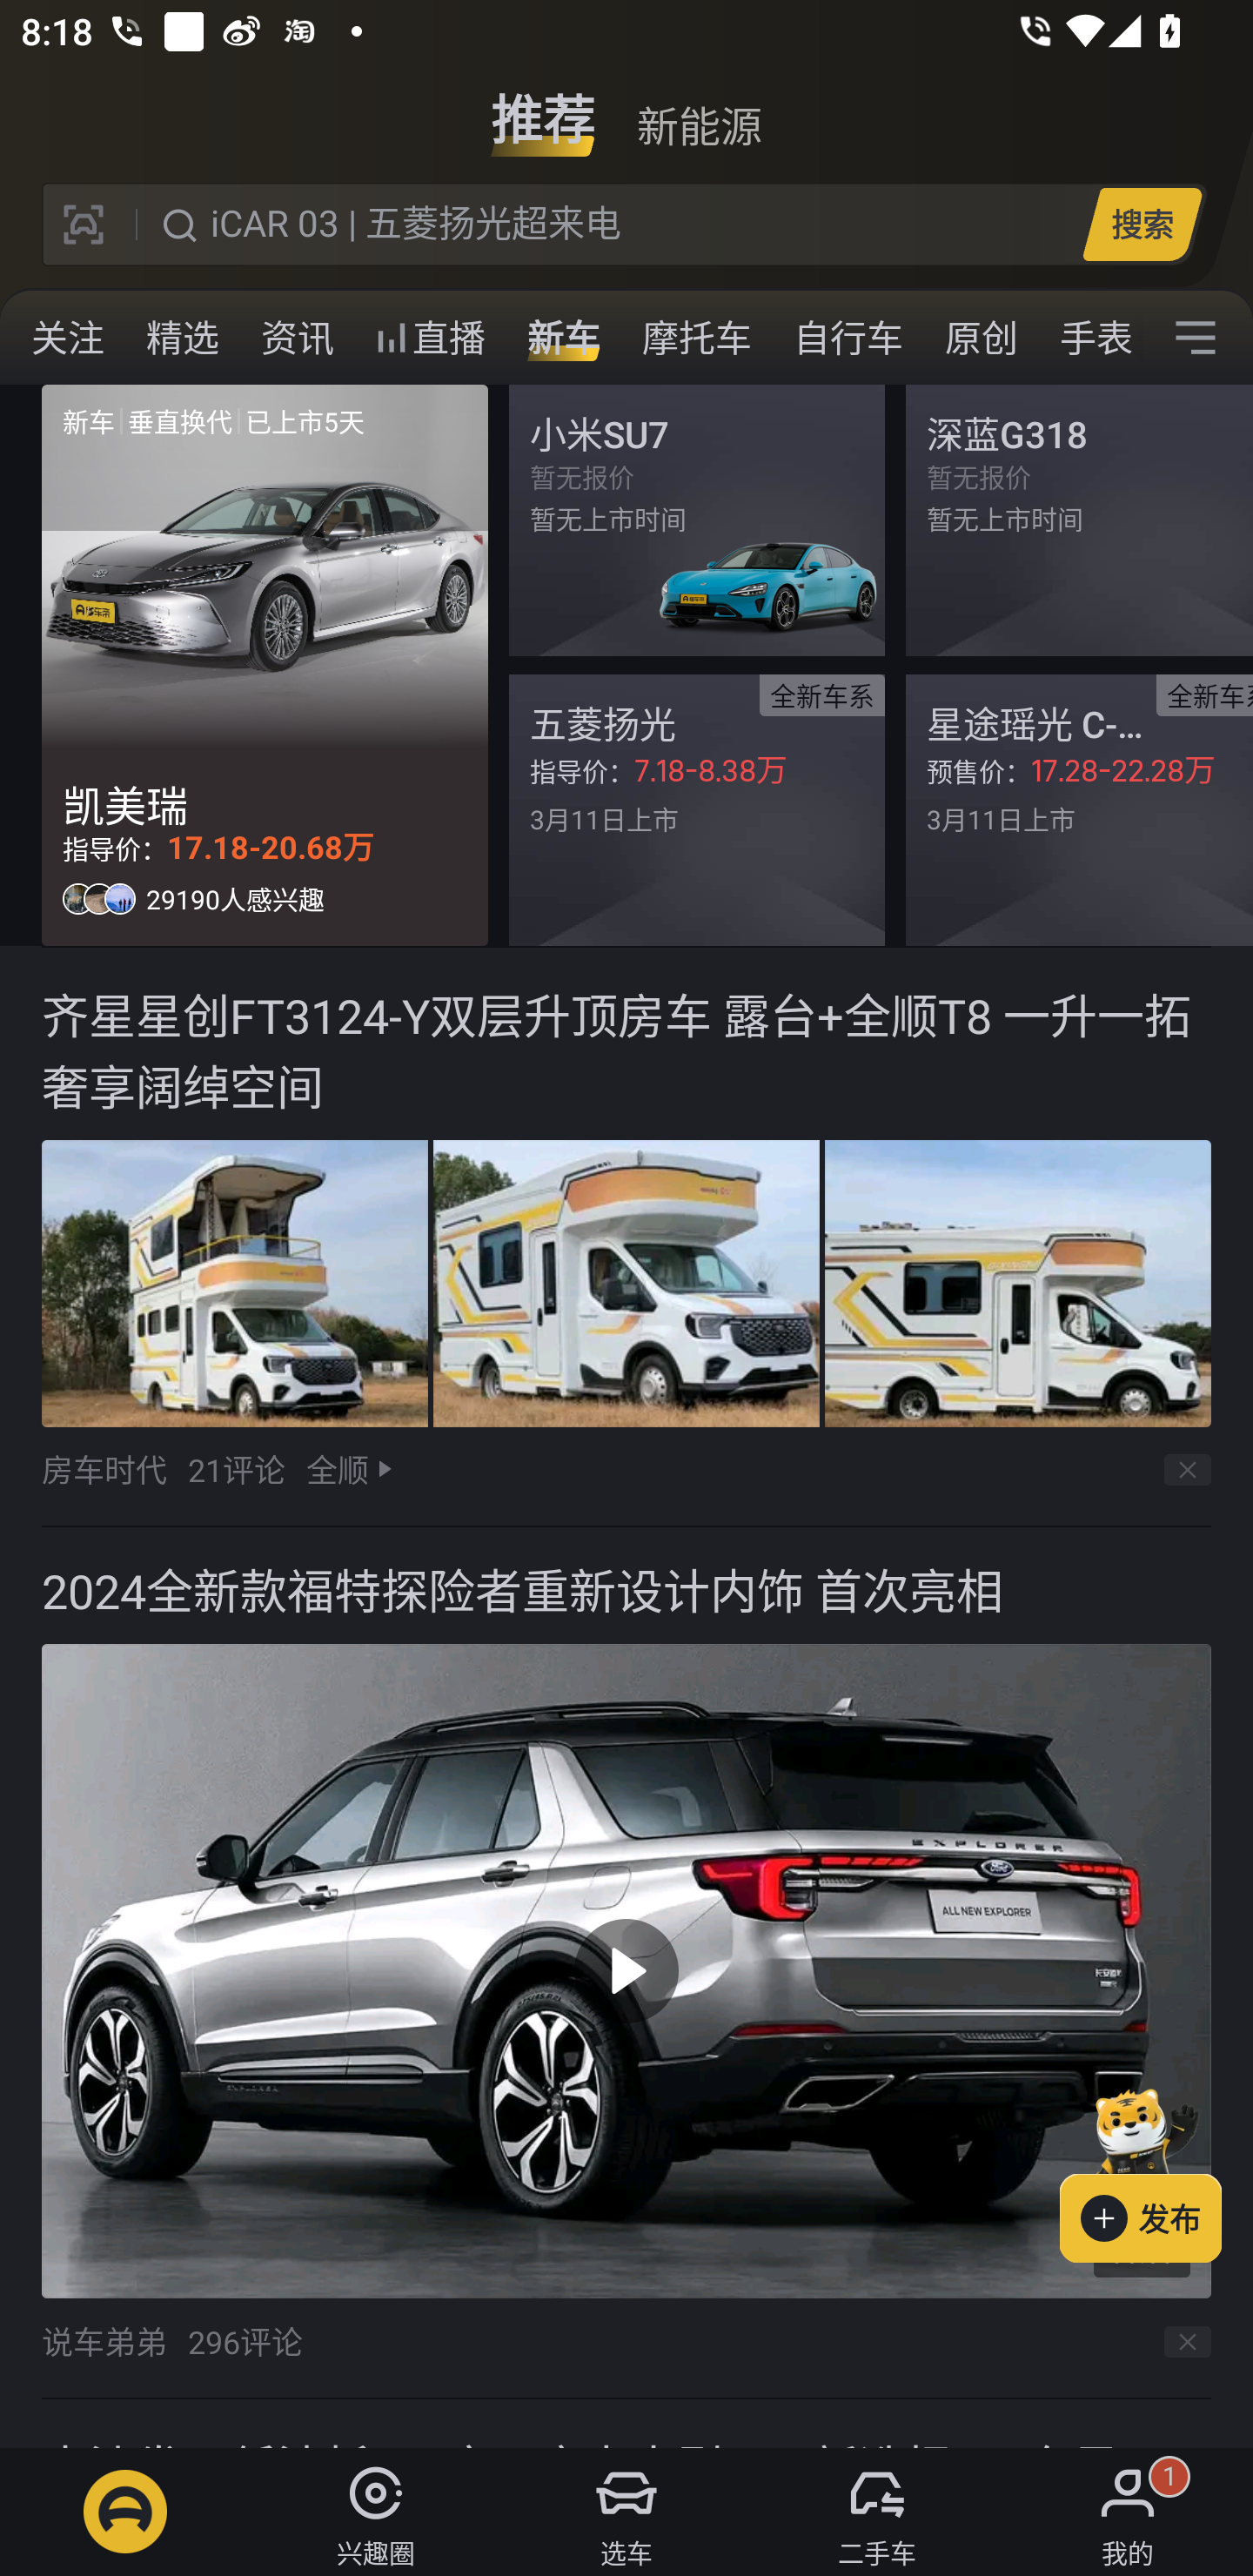 The height and width of the screenshot is (2576, 1253). What do you see at coordinates (1196, 338) in the screenshot?
I see `` at bounding box center [1196, 338].